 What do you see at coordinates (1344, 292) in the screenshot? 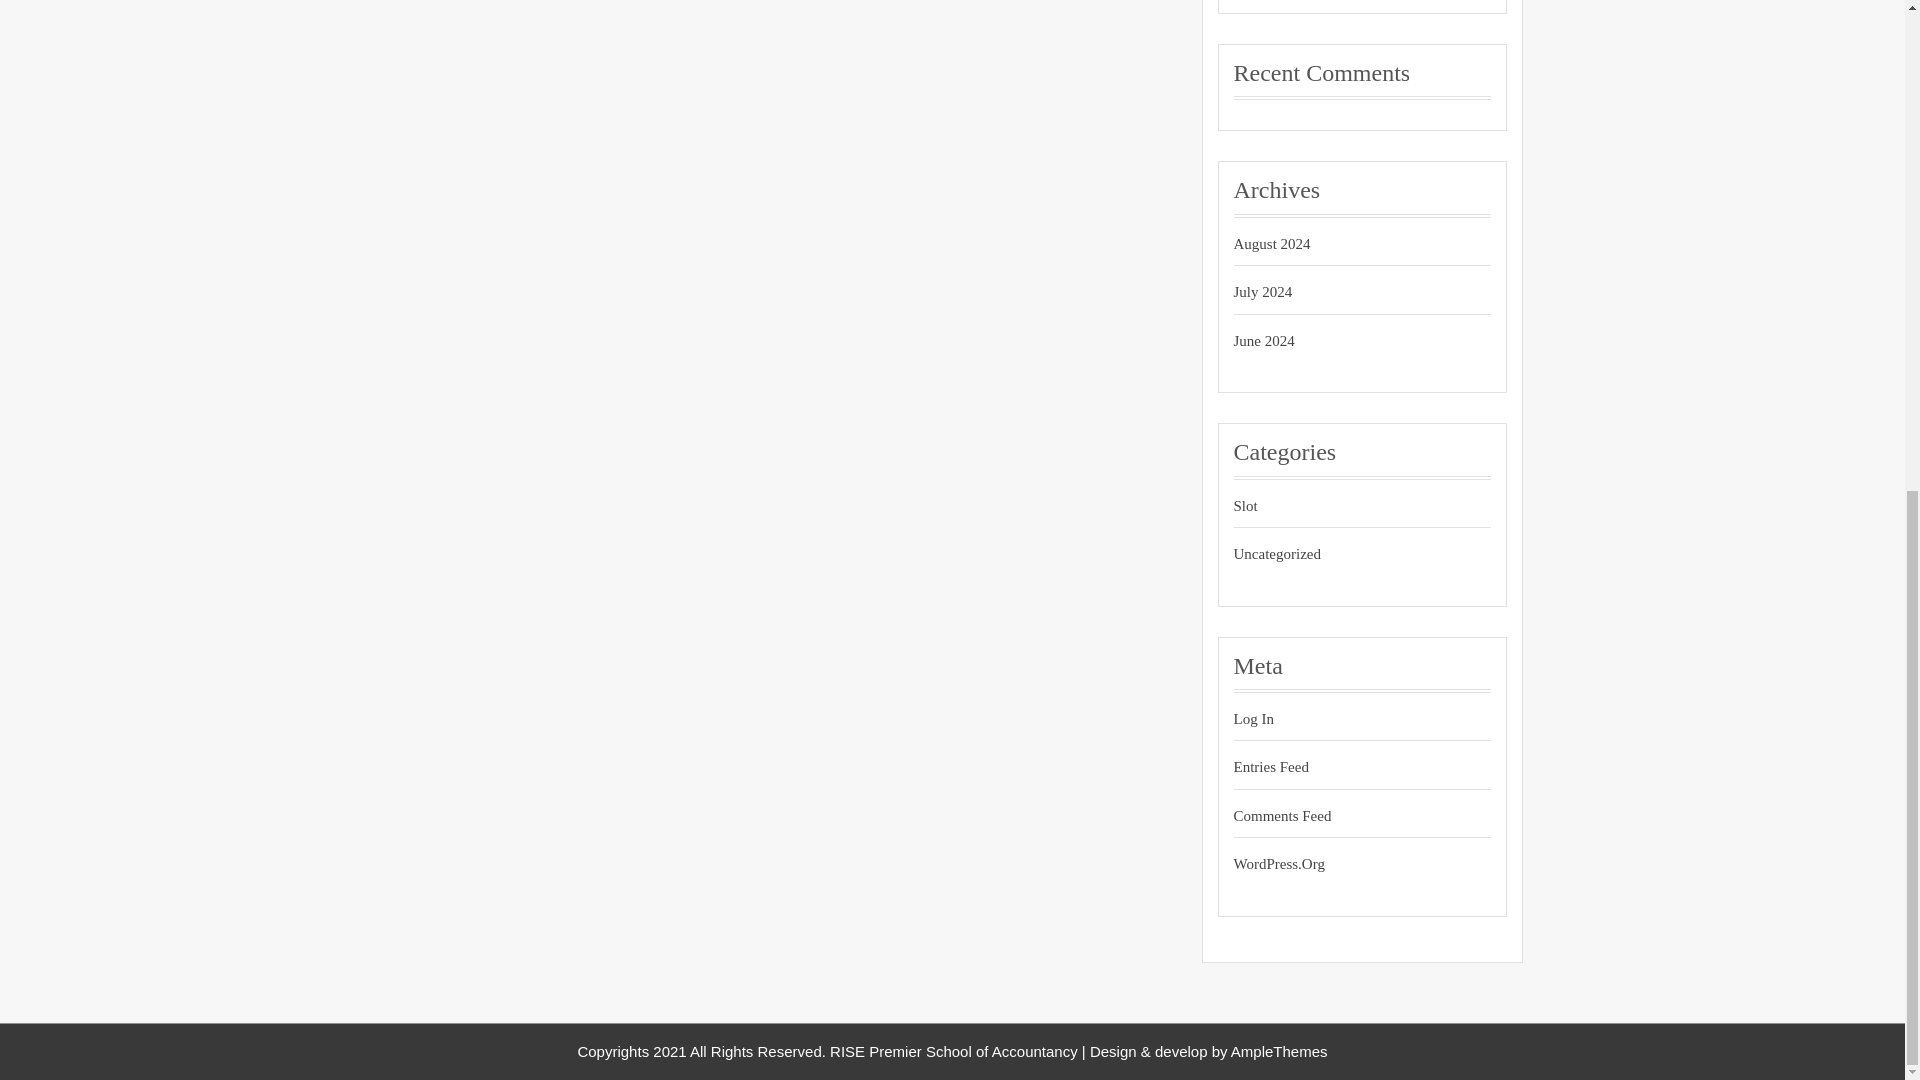
I see `July 2024` at bounding box center [1344, 292].